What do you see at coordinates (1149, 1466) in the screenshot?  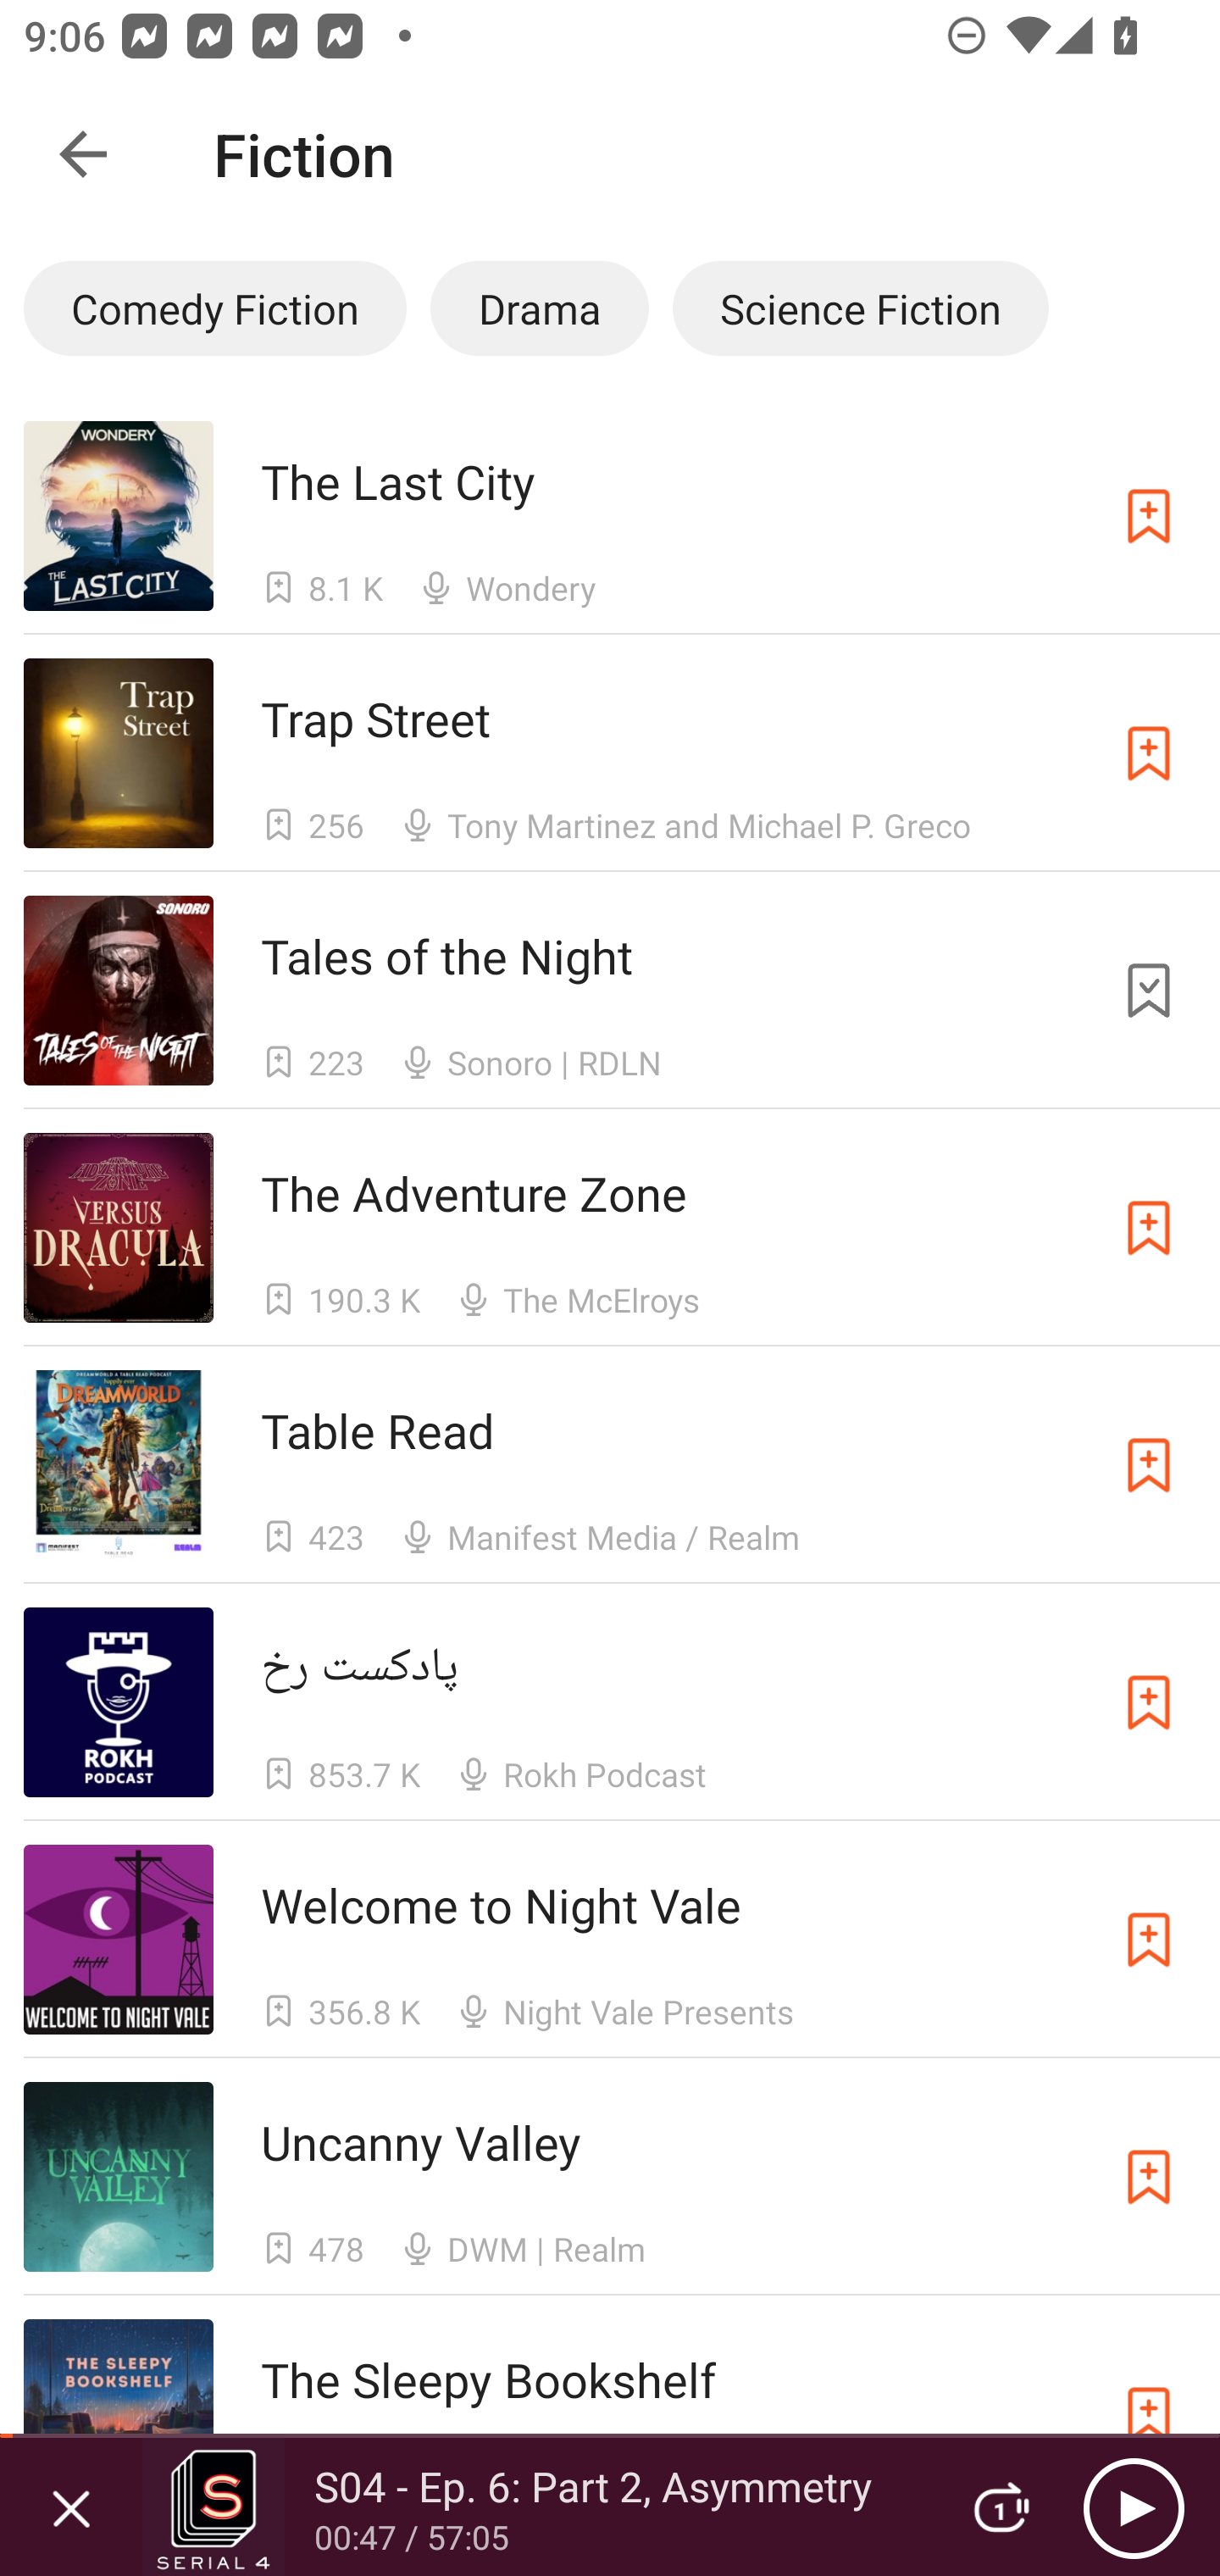 I see `Subscribe` at bounding box center [1149, 1466].